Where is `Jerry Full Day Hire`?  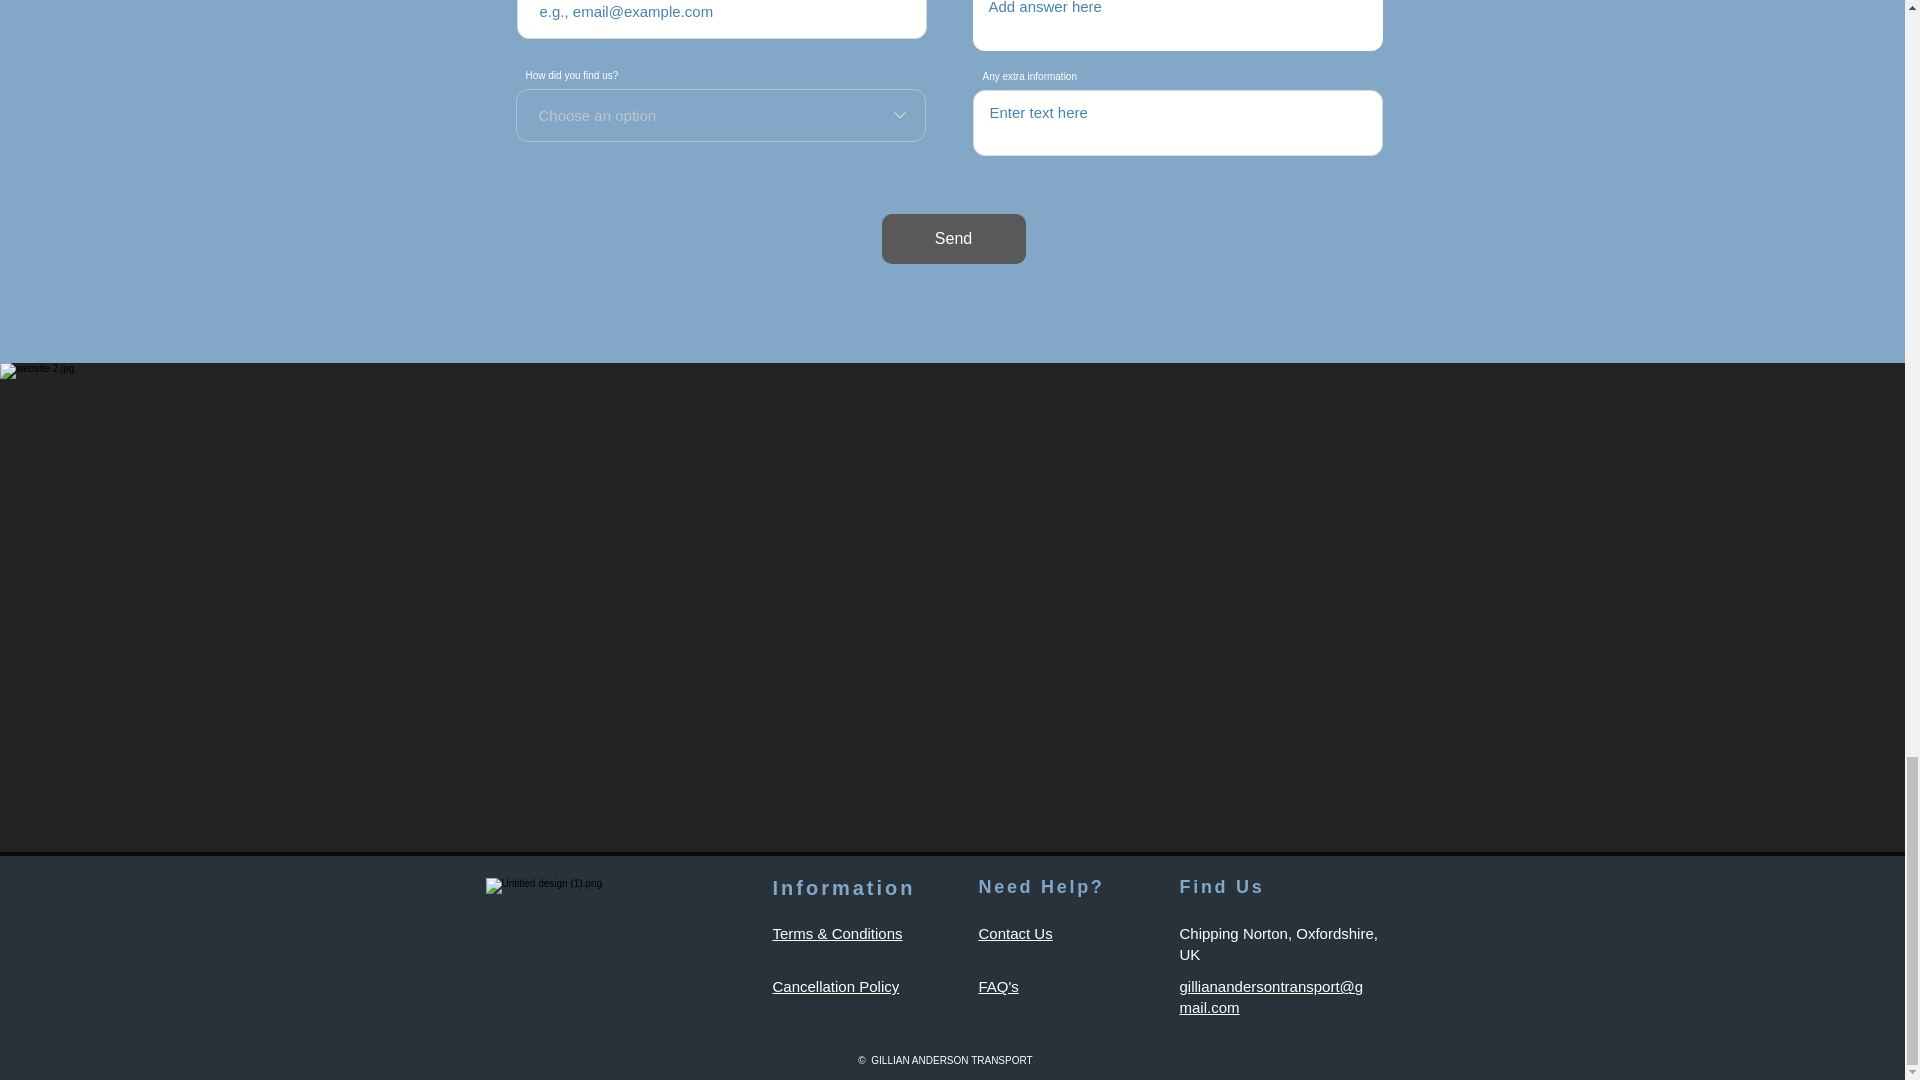 Jerry Full Day Hire is located at coordinates (1496, 122).